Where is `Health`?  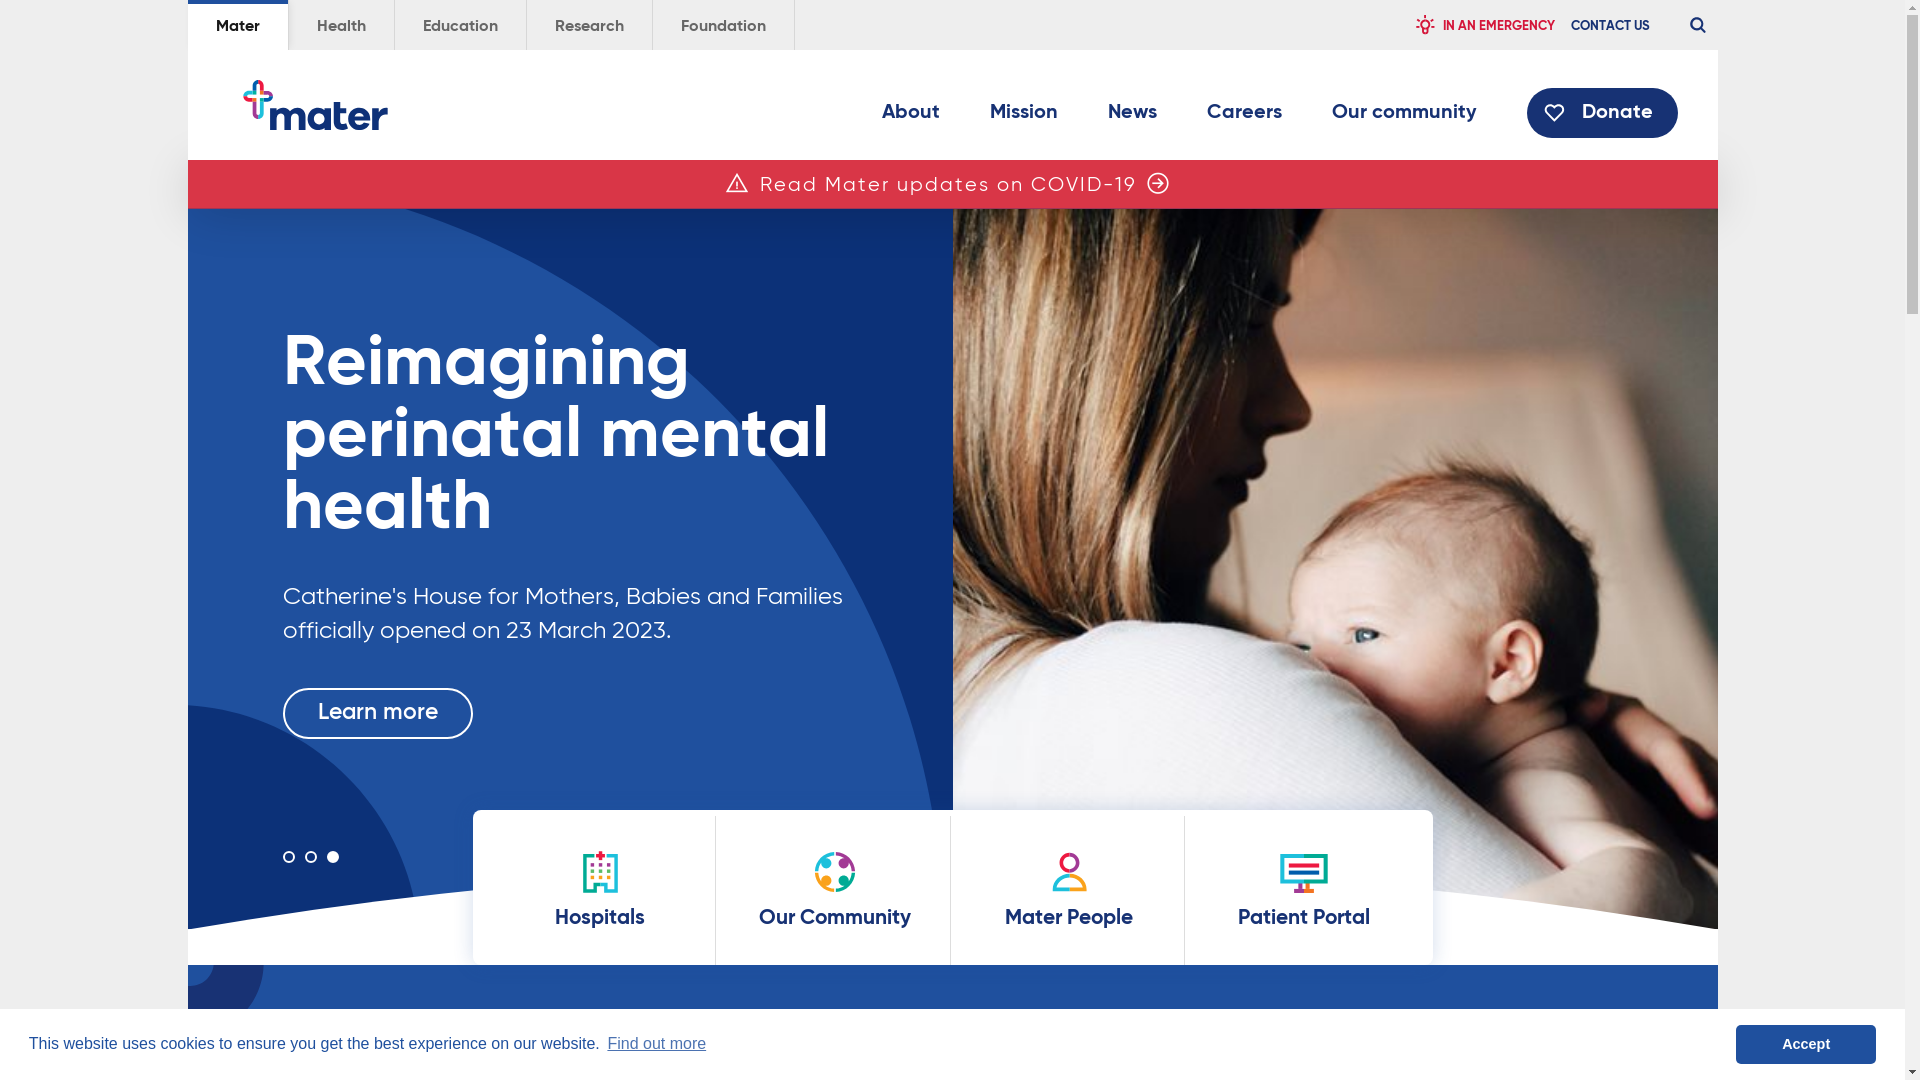 Health is located at coordinates (340, 25).